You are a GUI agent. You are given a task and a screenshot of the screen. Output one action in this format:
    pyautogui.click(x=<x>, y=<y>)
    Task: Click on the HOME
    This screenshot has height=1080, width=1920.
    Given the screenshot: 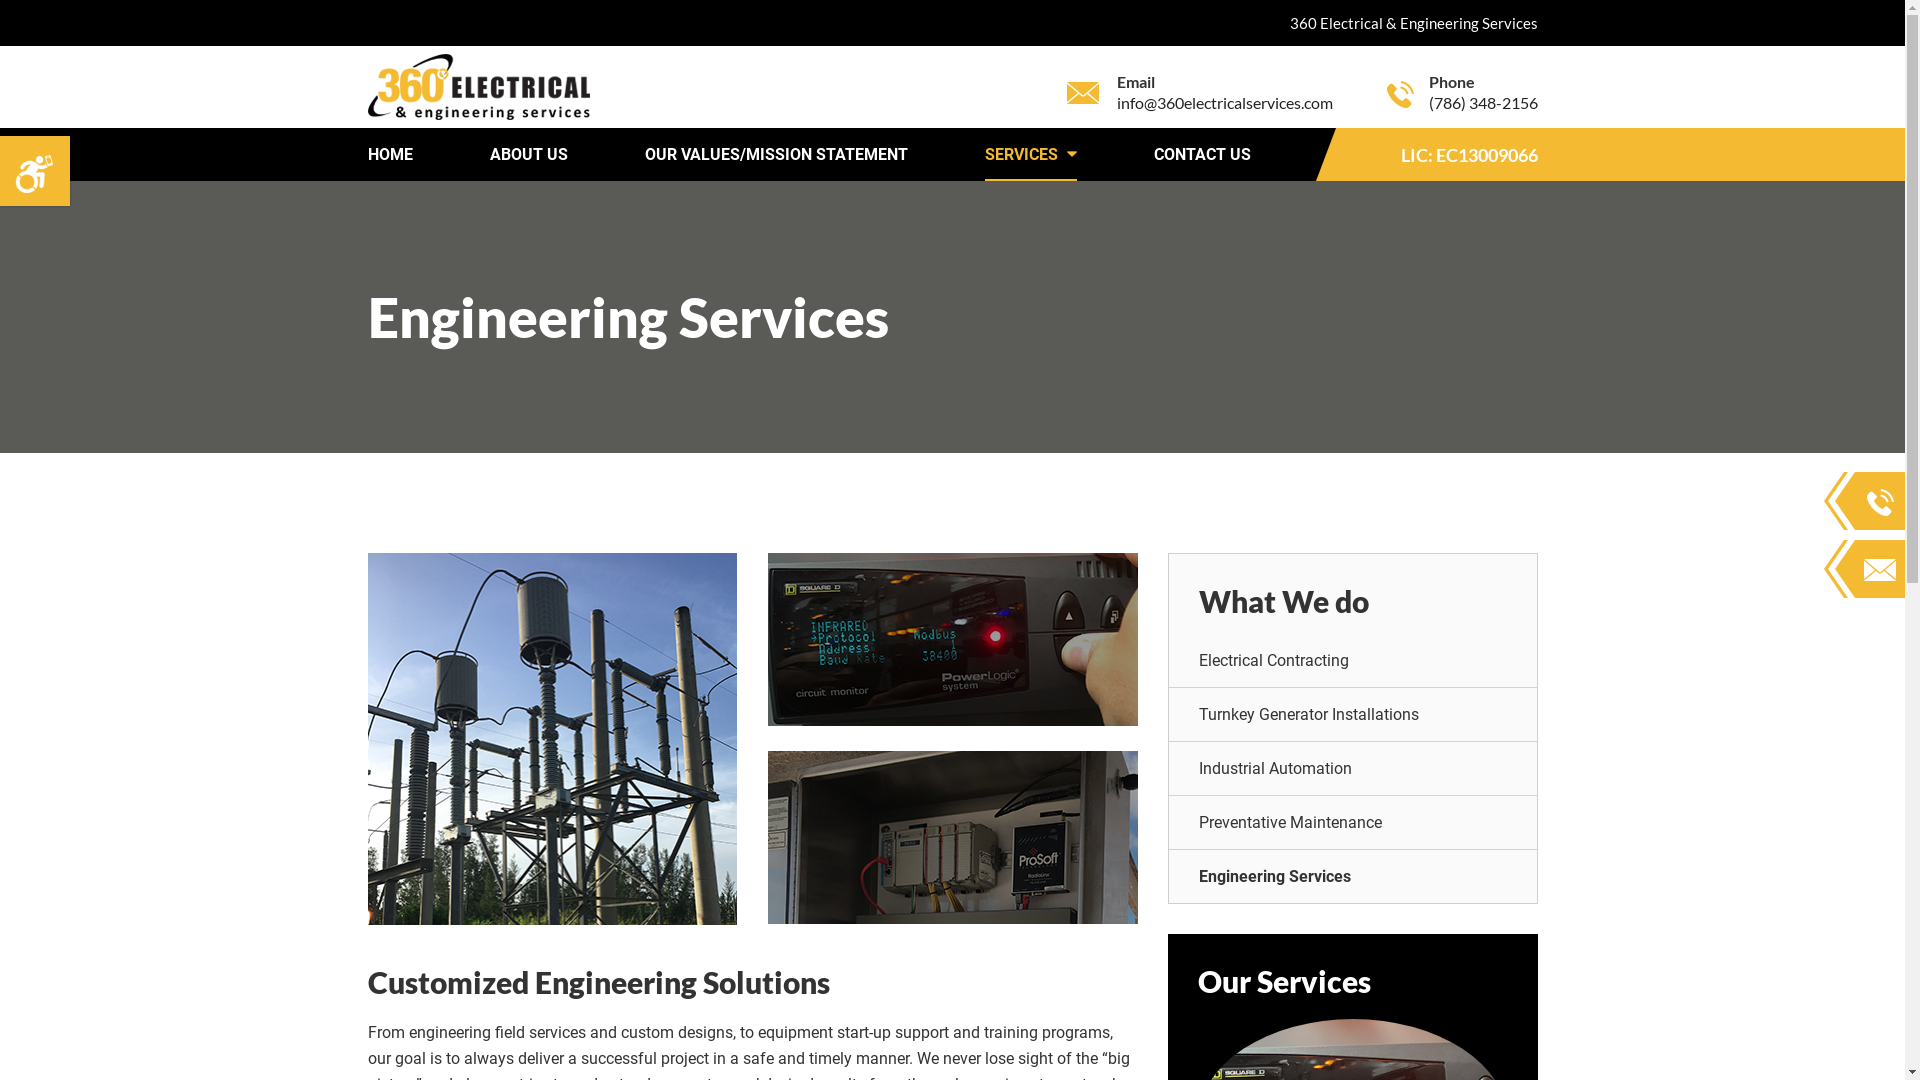 What is the action you would take?
    pyautogui.click(x=390, y=154)
    